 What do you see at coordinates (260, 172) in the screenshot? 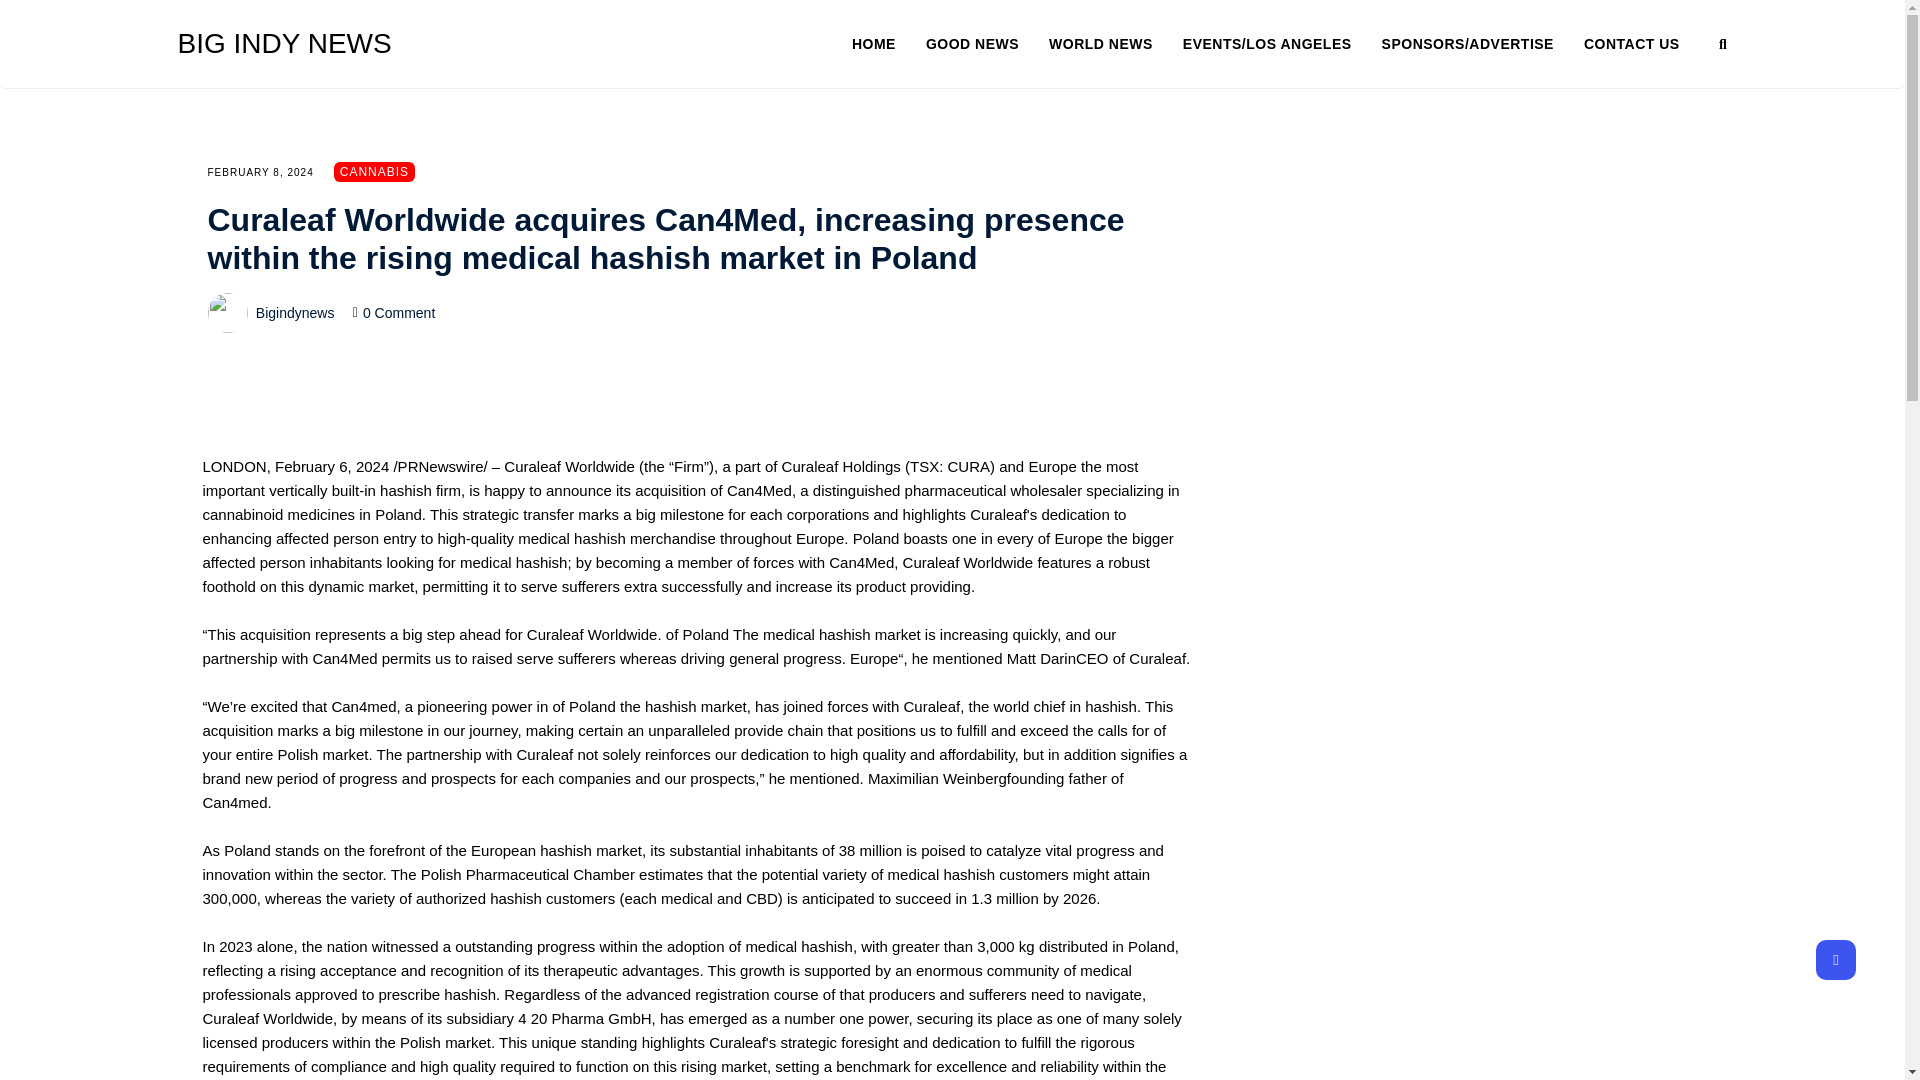
I see `FEBRUARY 8, 2024` at bounding box center [260, 172].